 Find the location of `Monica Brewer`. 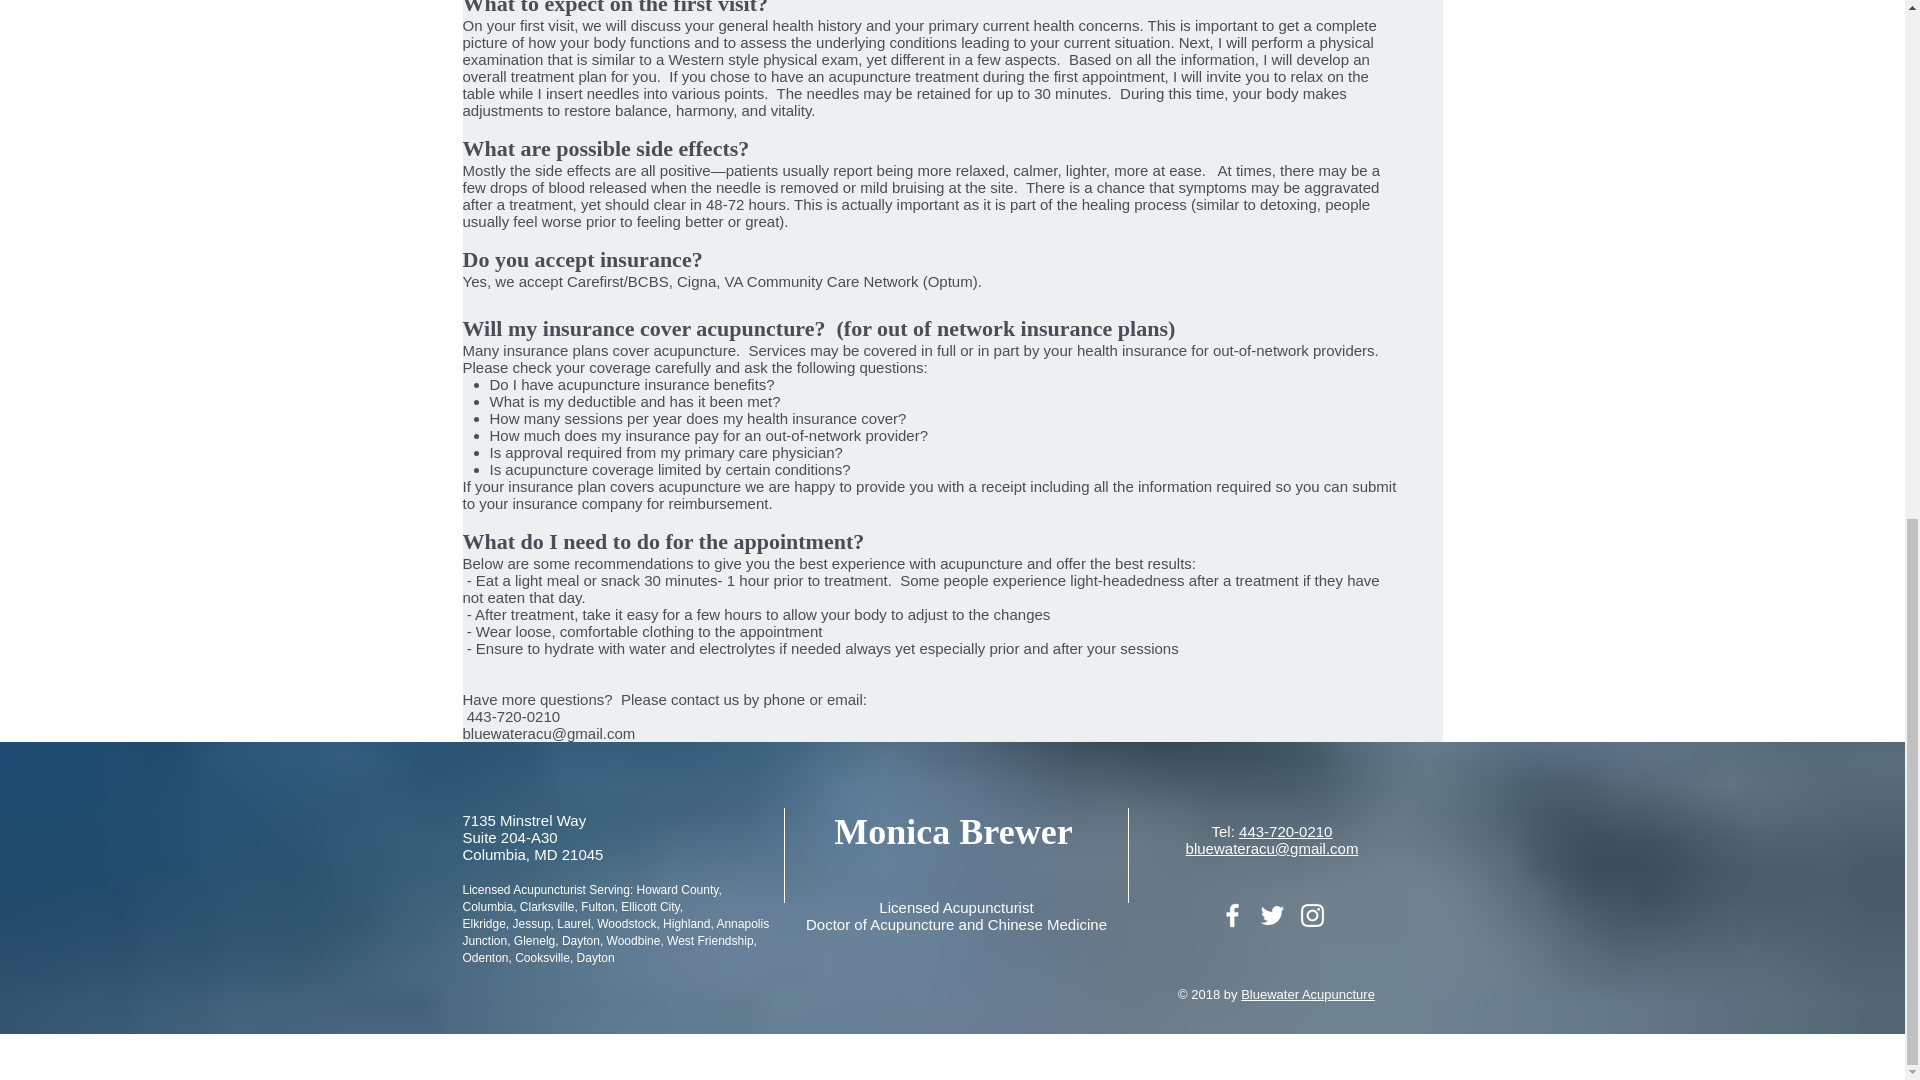

Monica Brewer is located at coordinates (952, 832).